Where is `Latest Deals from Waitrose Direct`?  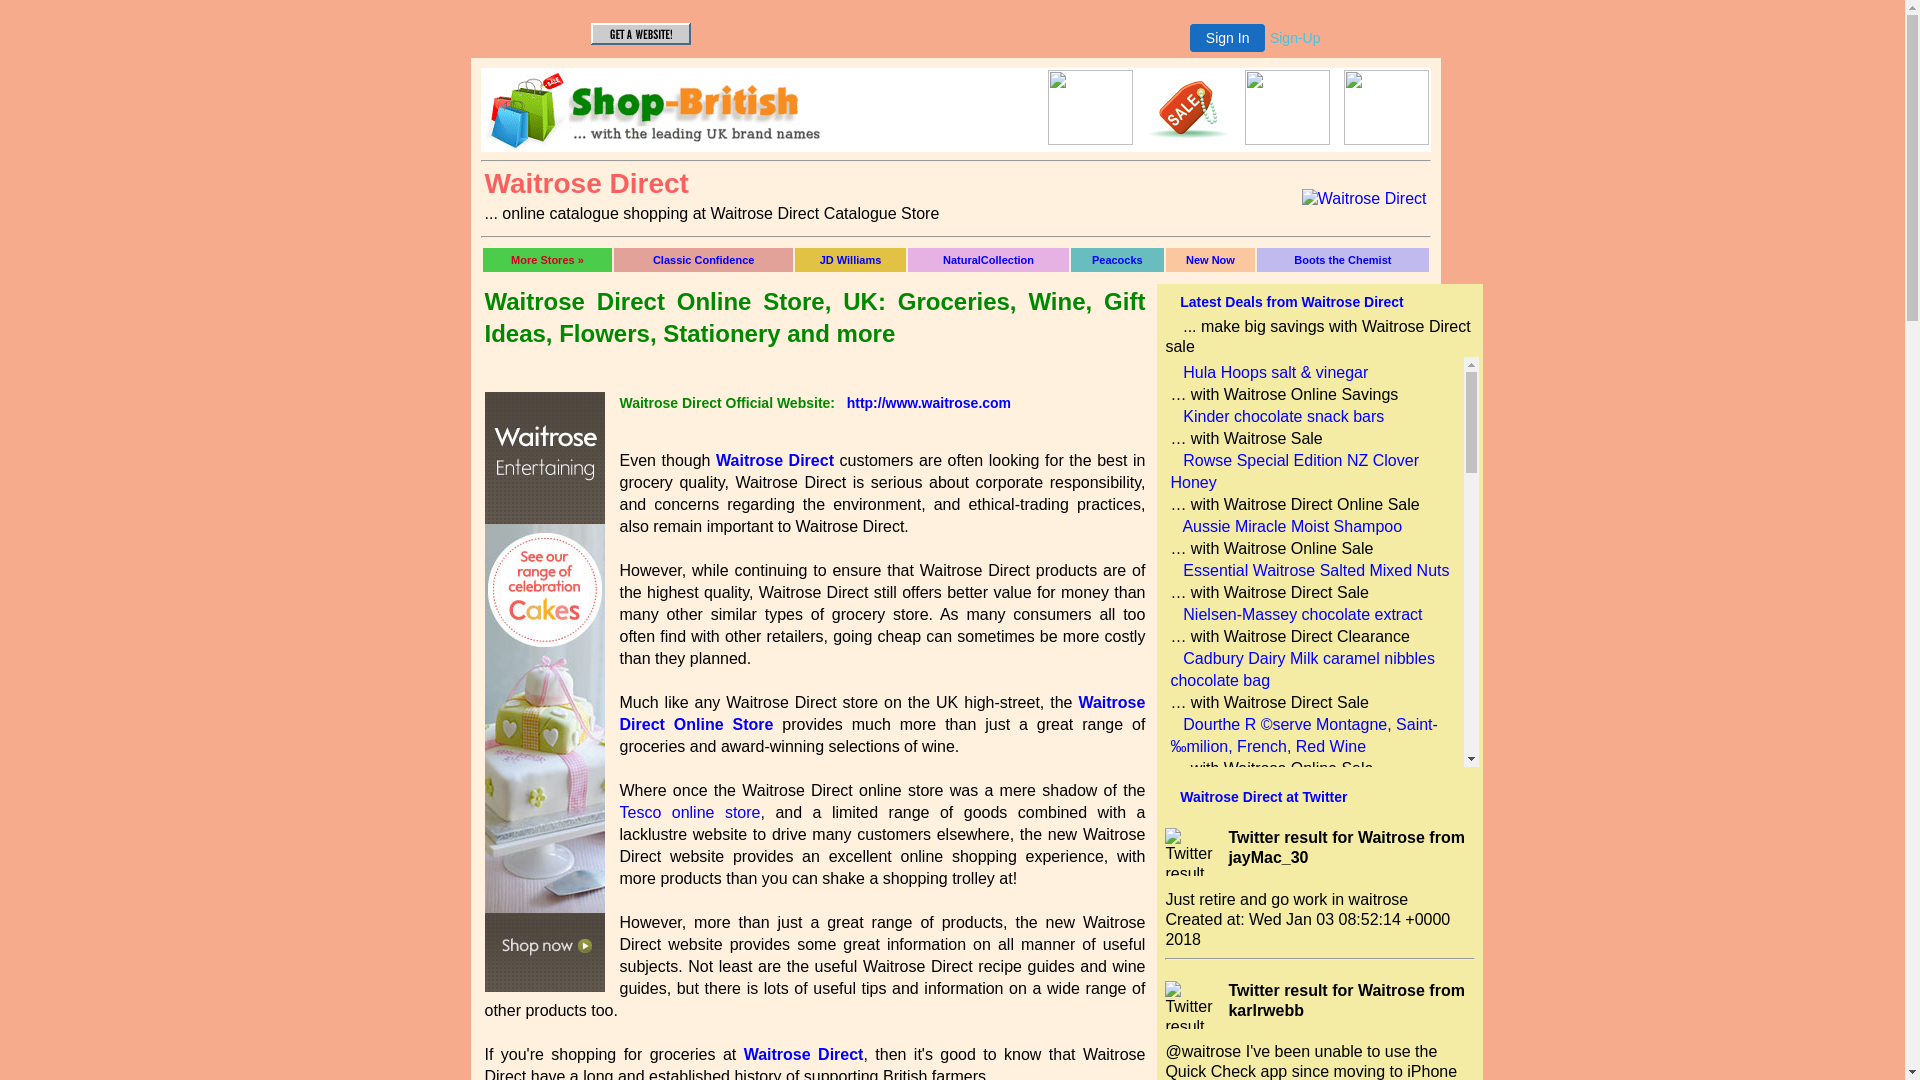
Latest Deals from Waitrose Direct is located at coordinates (1292, 302).